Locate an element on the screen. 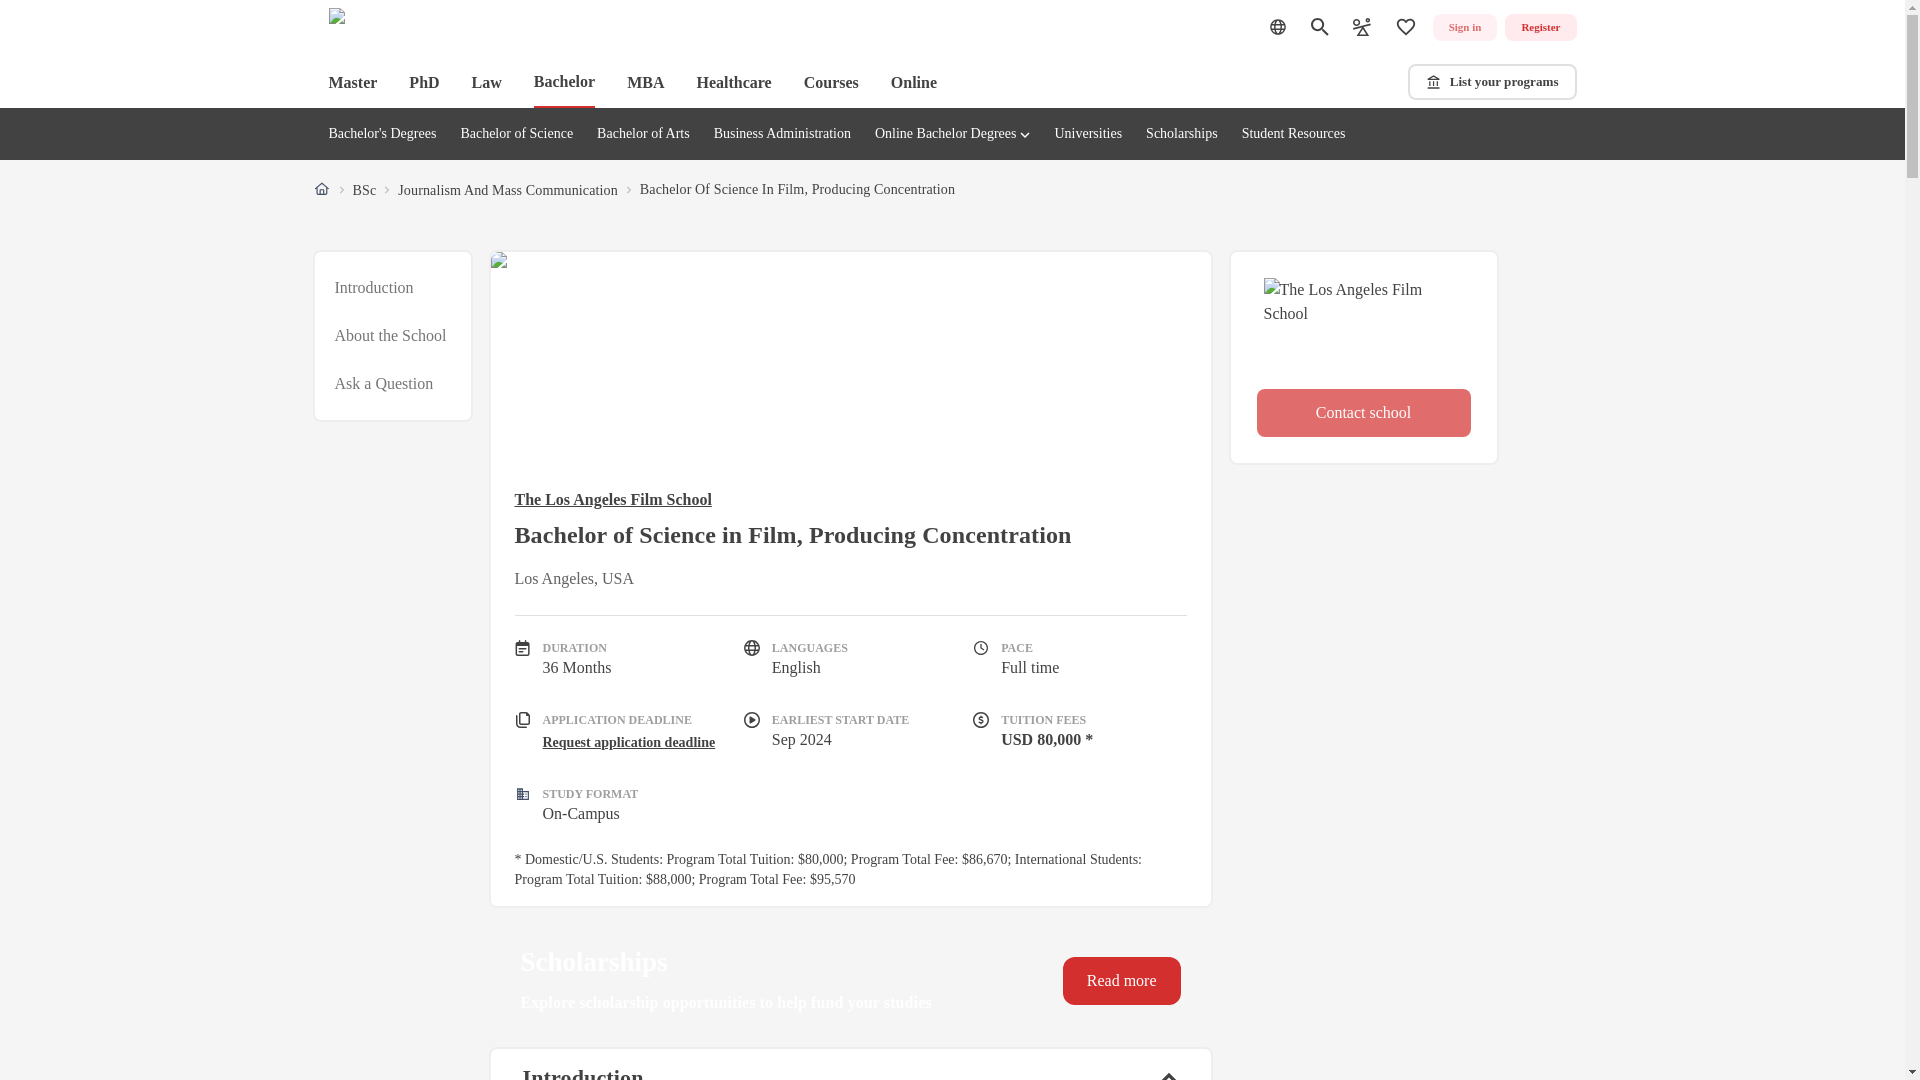 Image resolution: width=1920 pixels, height=1080 pixels. Introduction is located at coordinates (373, 288).